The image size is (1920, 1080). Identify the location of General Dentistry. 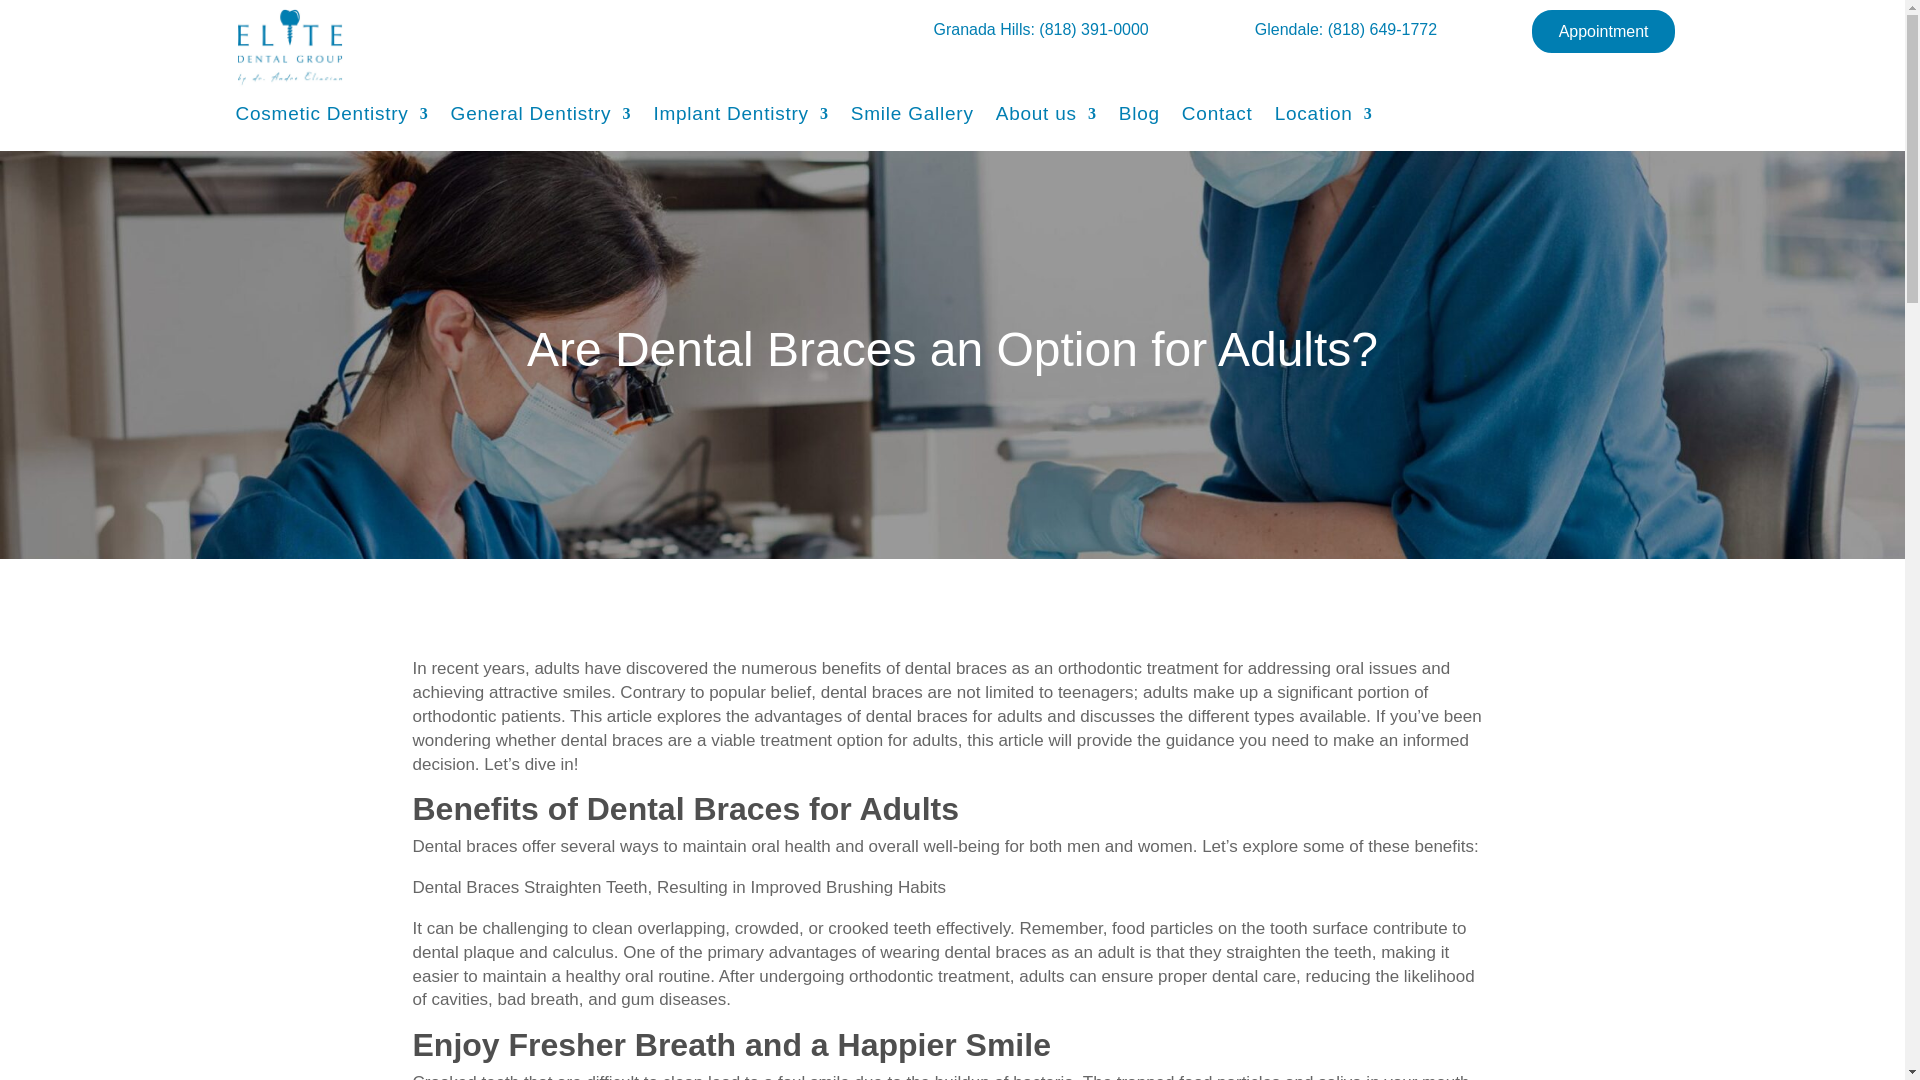
(541, 117).